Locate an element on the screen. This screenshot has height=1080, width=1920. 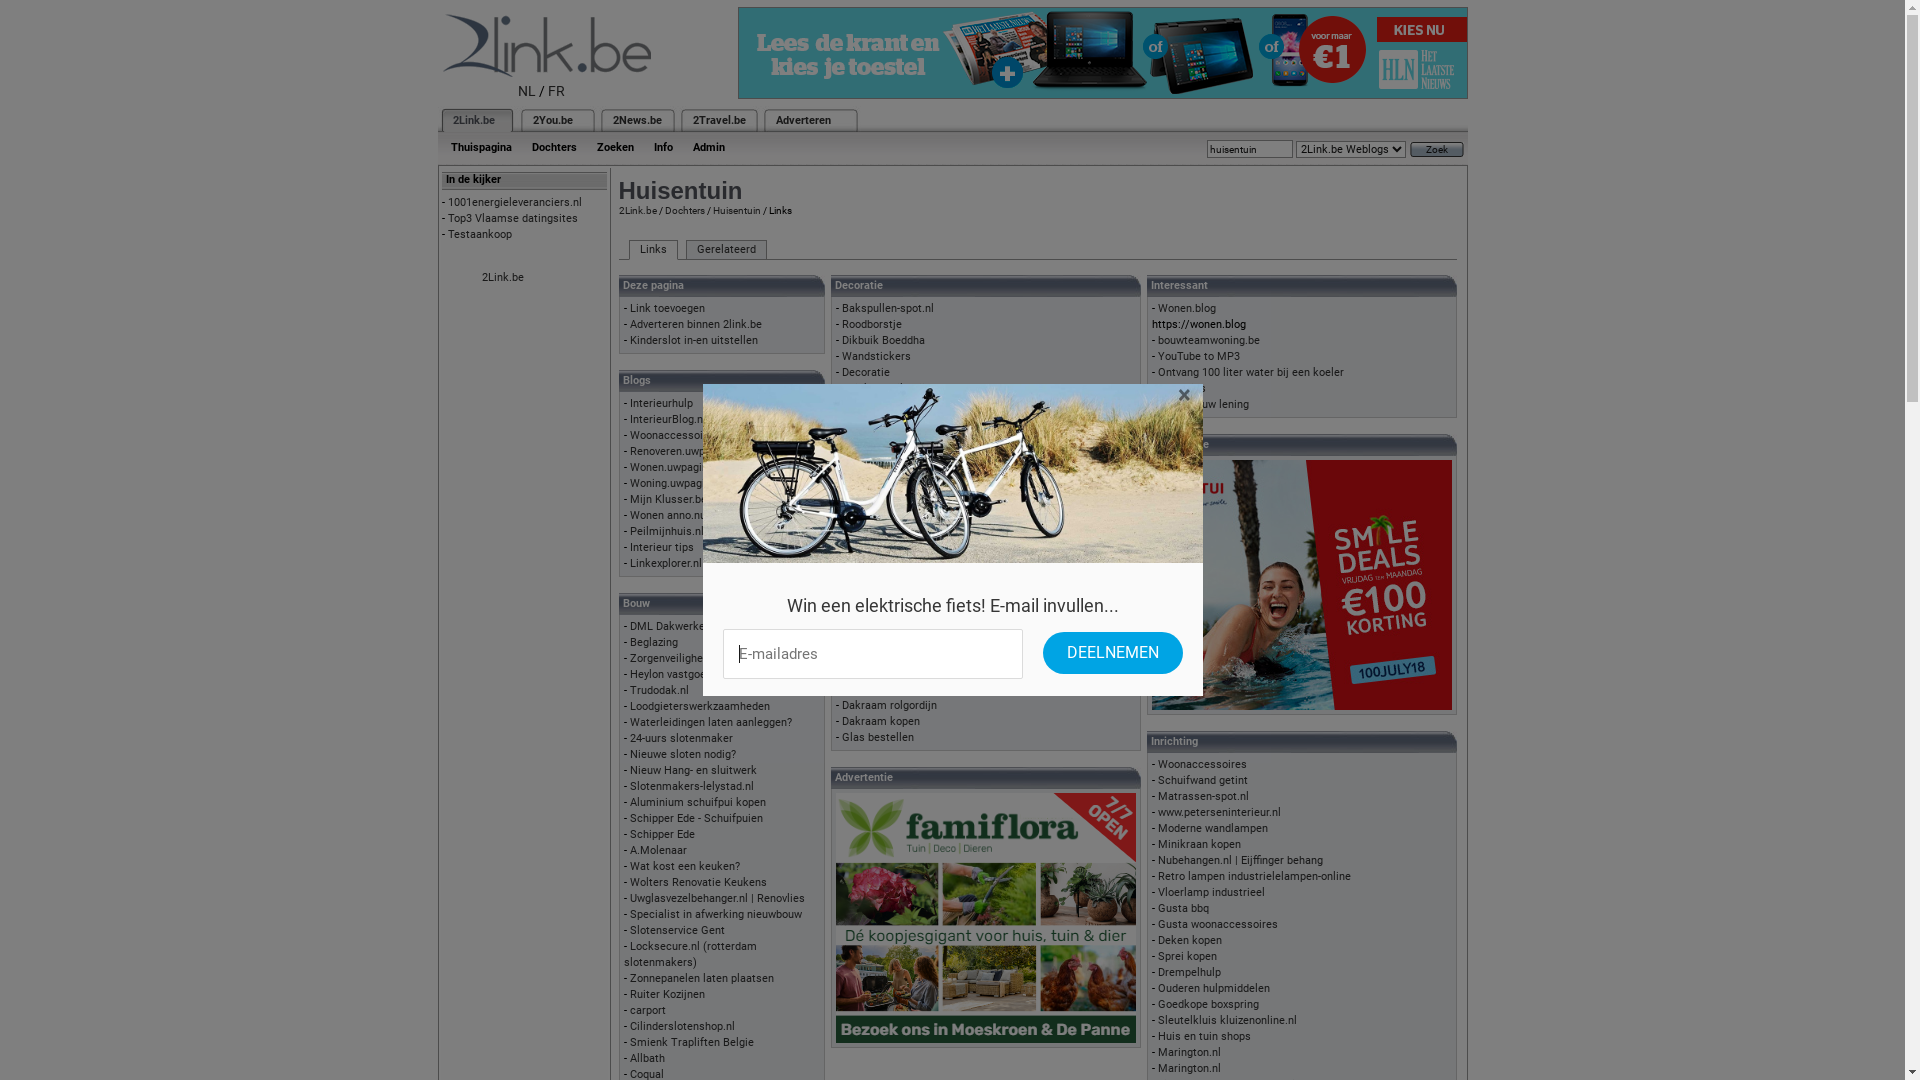
Sleutelkluis kluizenonline.nl is located at coordinates (1228, 1020).